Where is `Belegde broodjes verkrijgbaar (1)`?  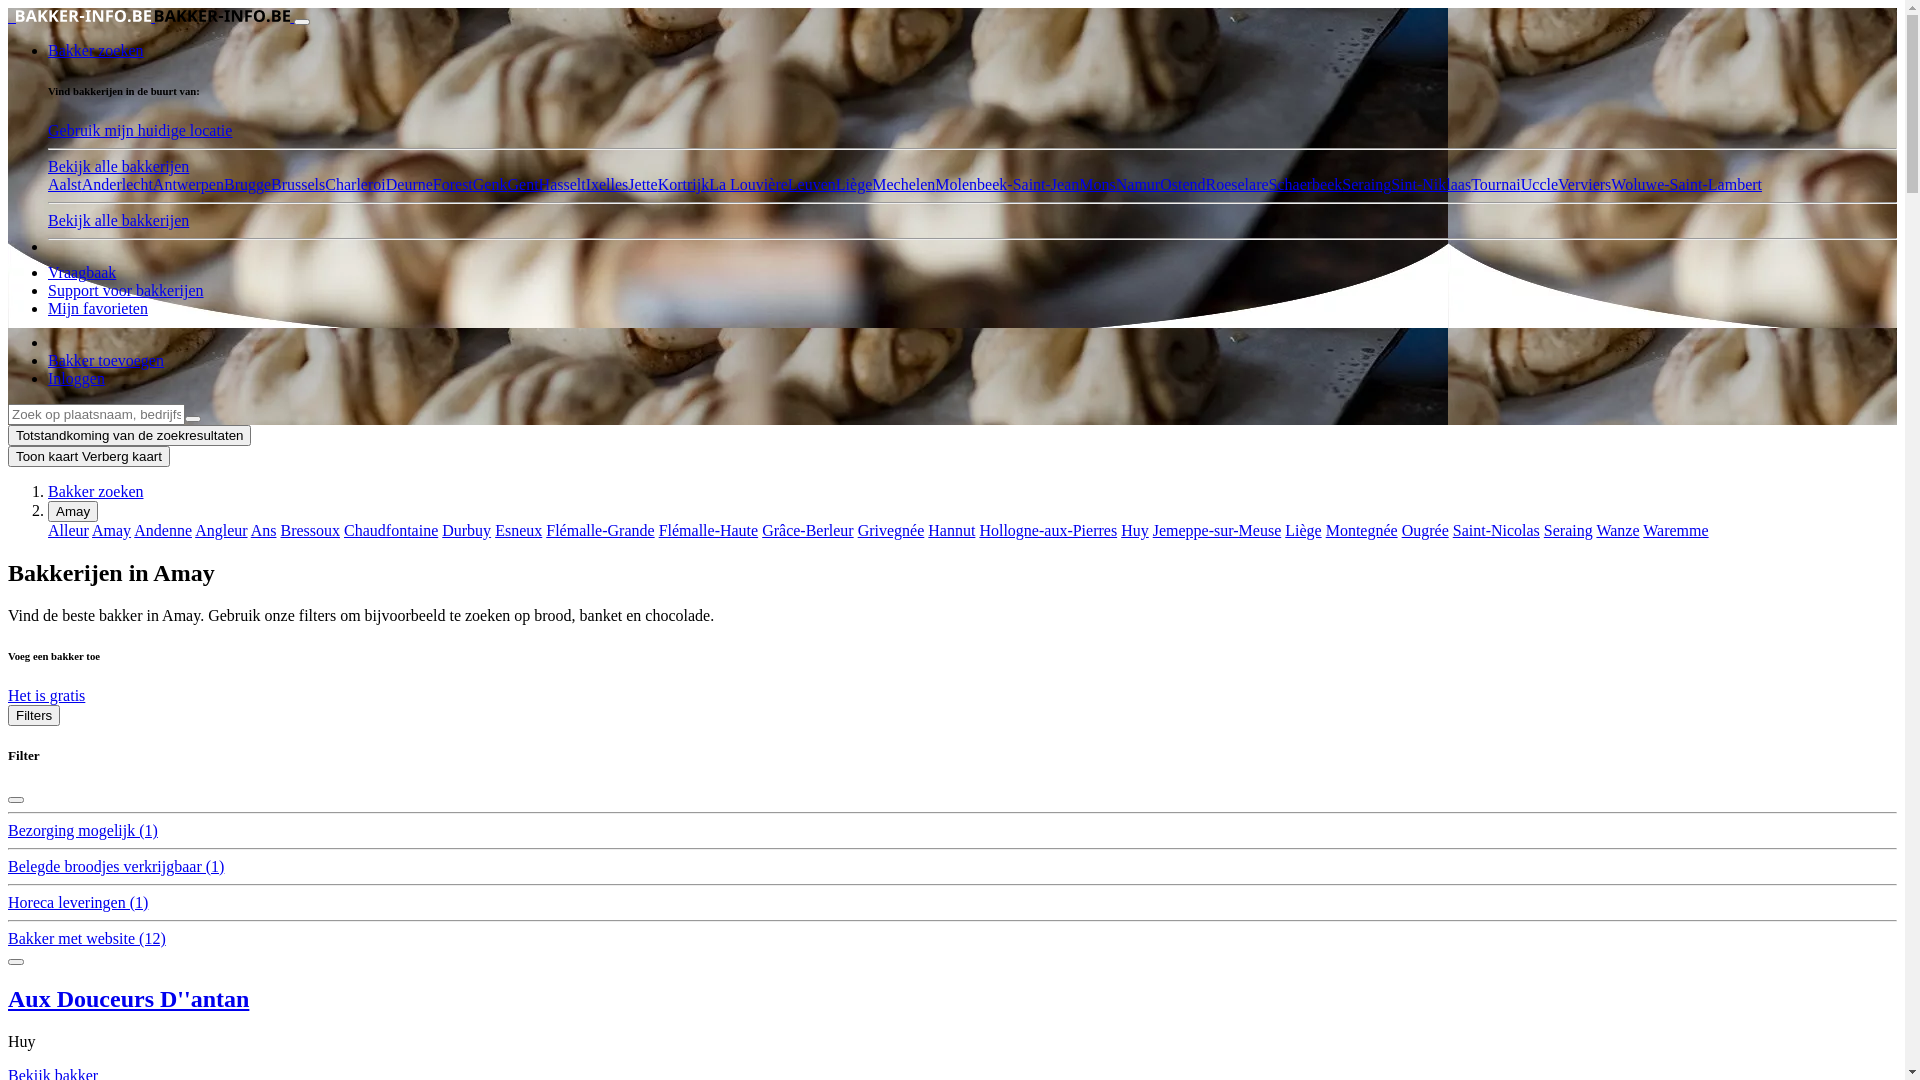
Belegde broodjes verkrijgbaar (1) is located at coordinates (116, 866).